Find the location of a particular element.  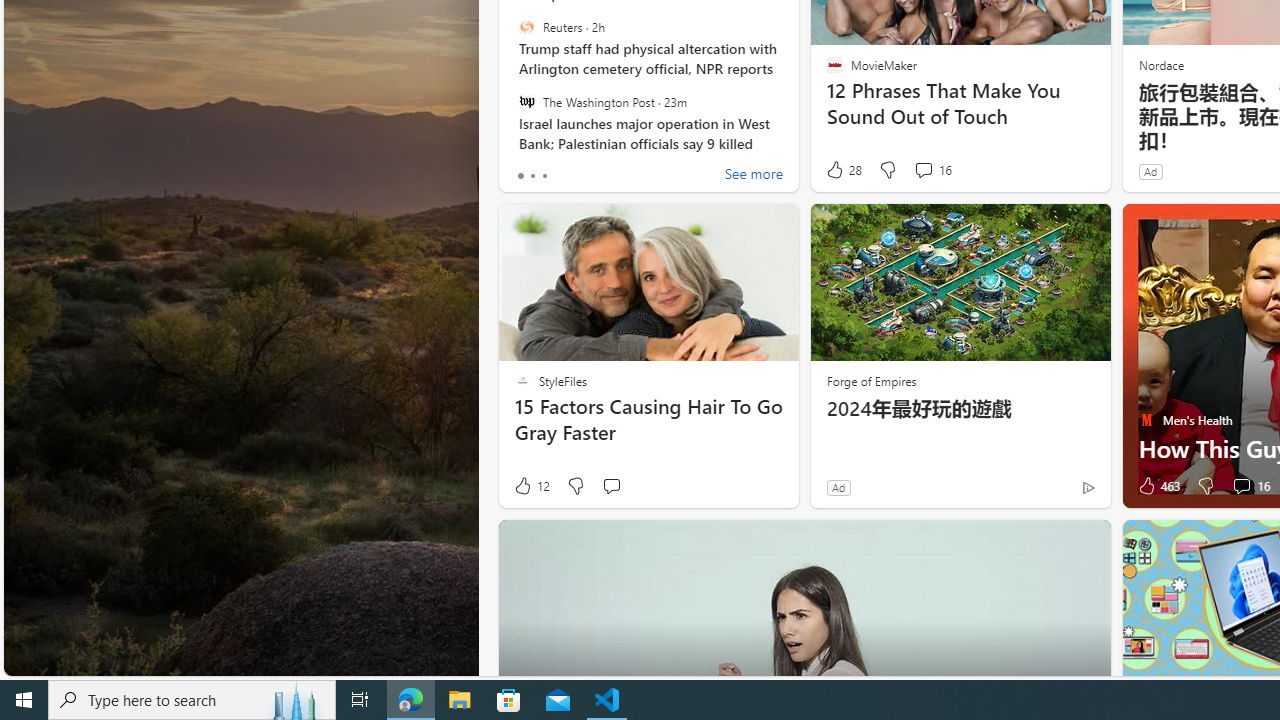

The Washington Post is located at coordinates (526, 101).